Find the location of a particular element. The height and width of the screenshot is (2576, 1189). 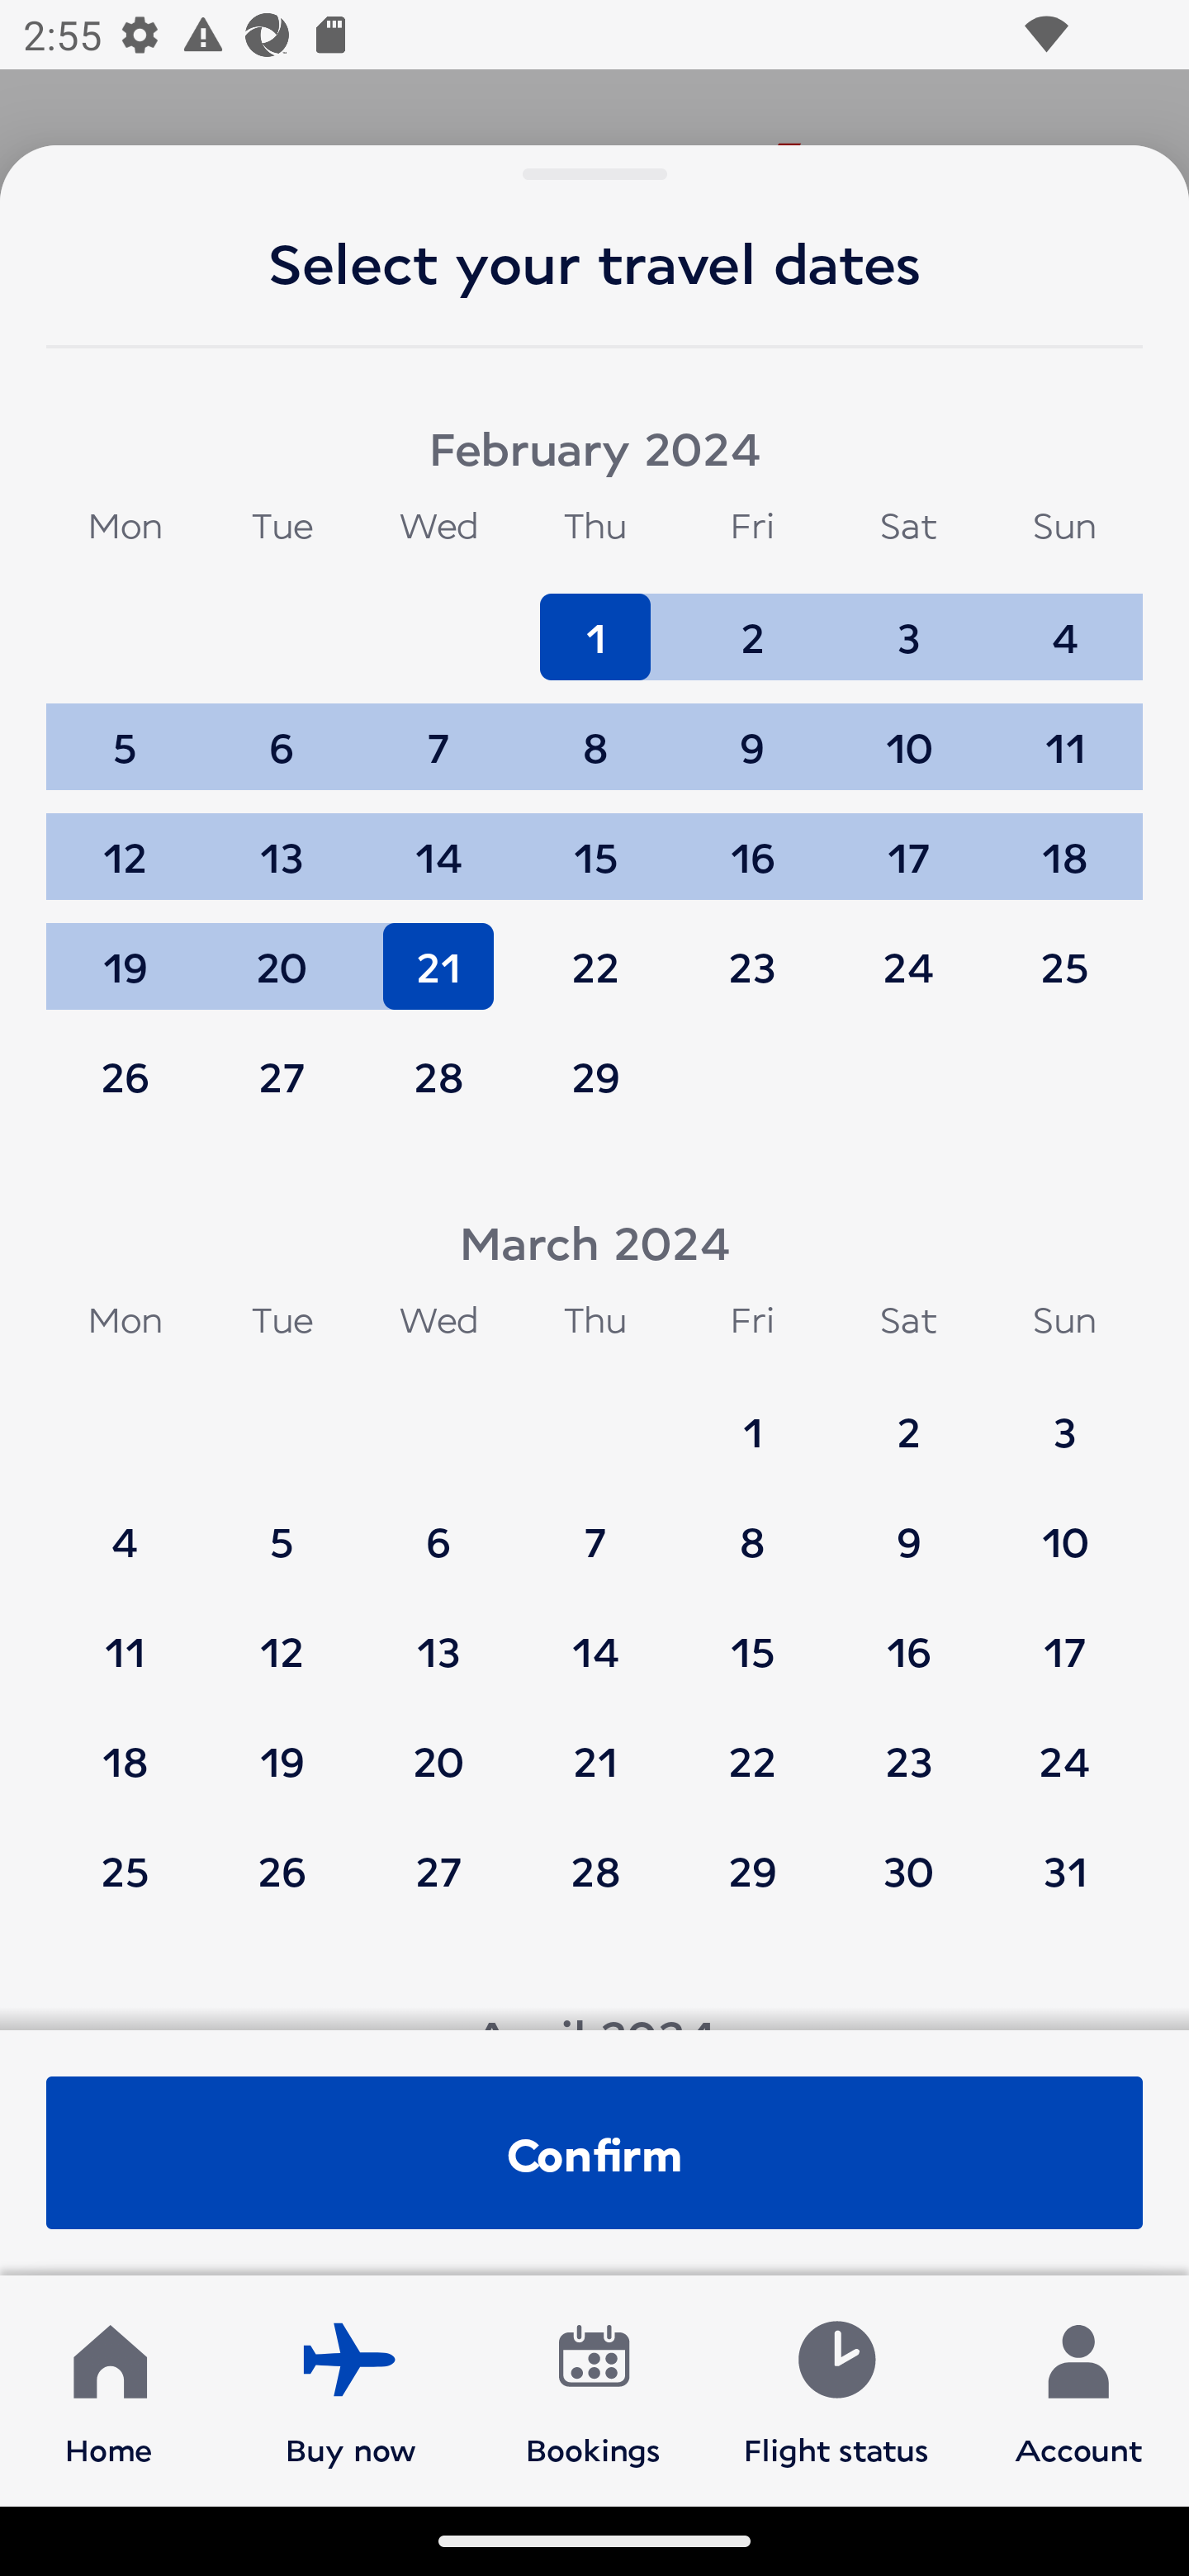

22 is located at coordinates (595, 951).